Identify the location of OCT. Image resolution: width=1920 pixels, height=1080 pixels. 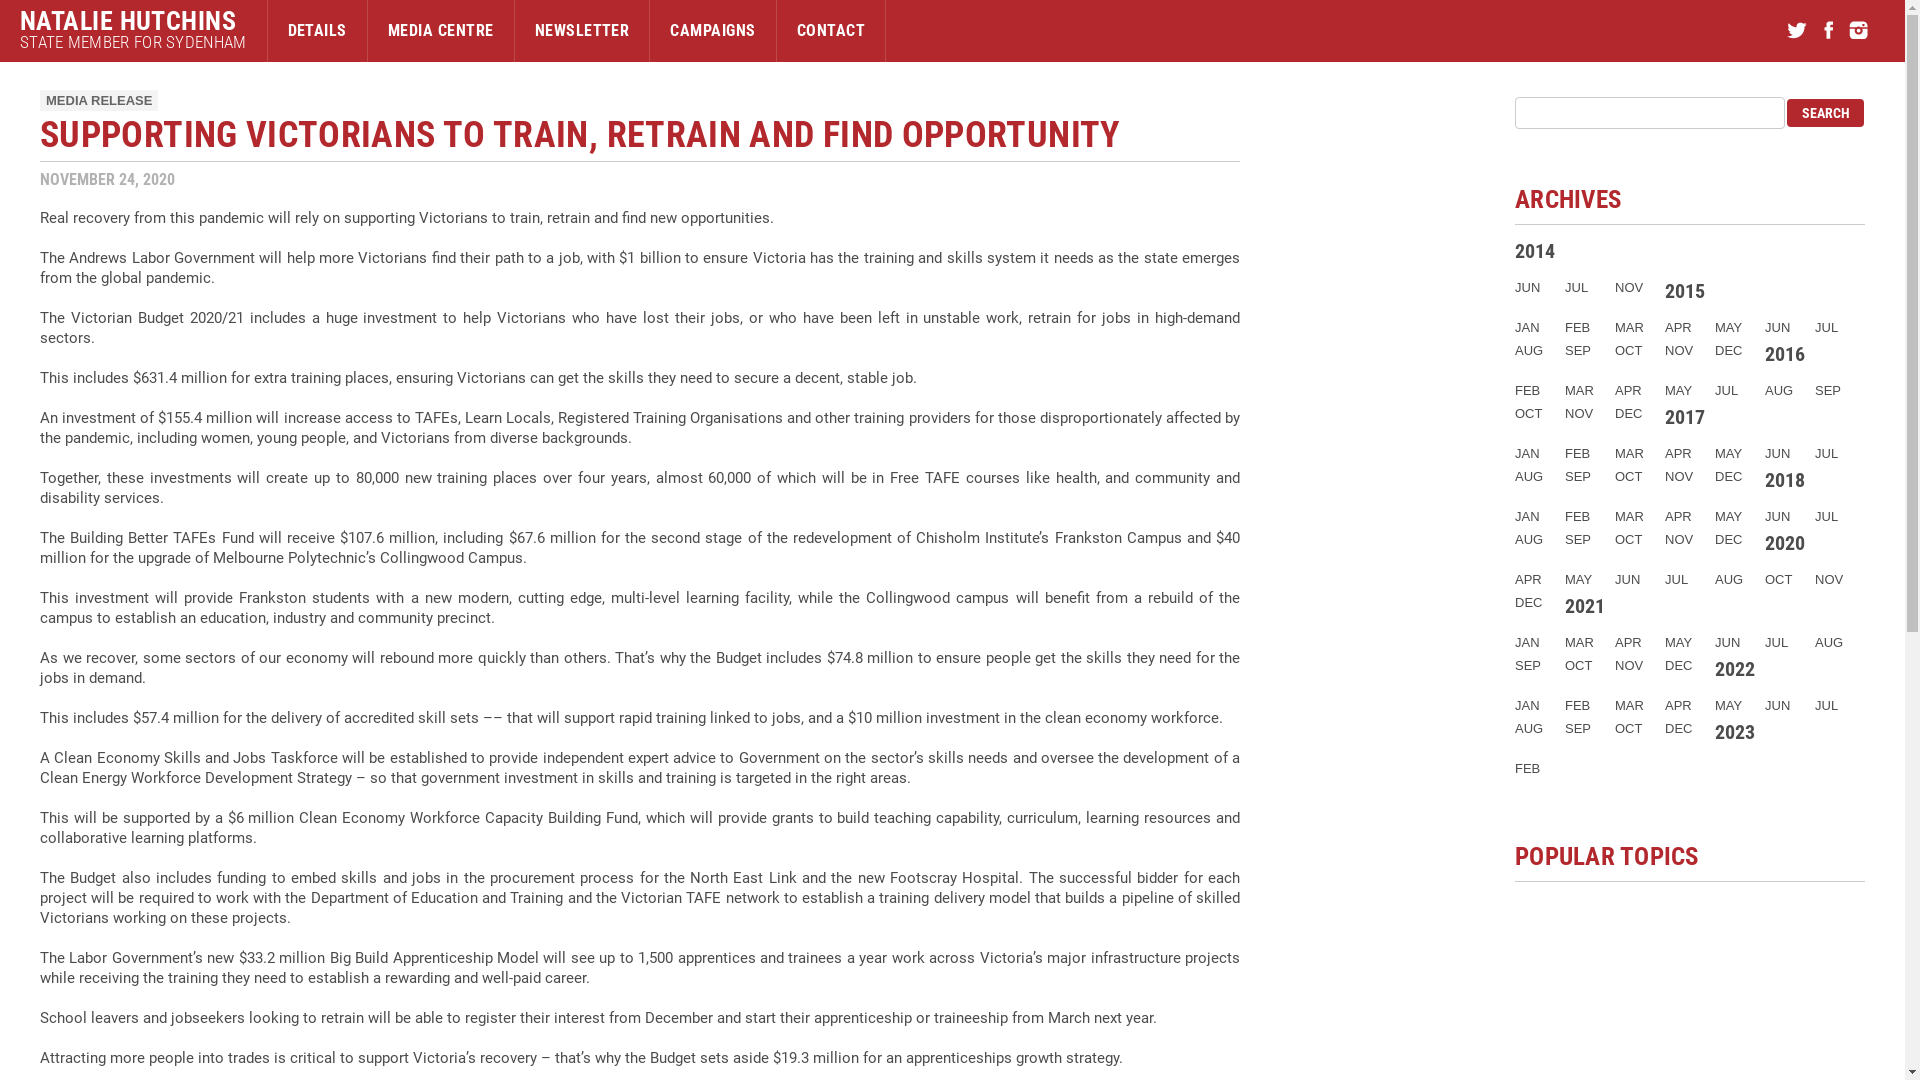
(1578, 666).